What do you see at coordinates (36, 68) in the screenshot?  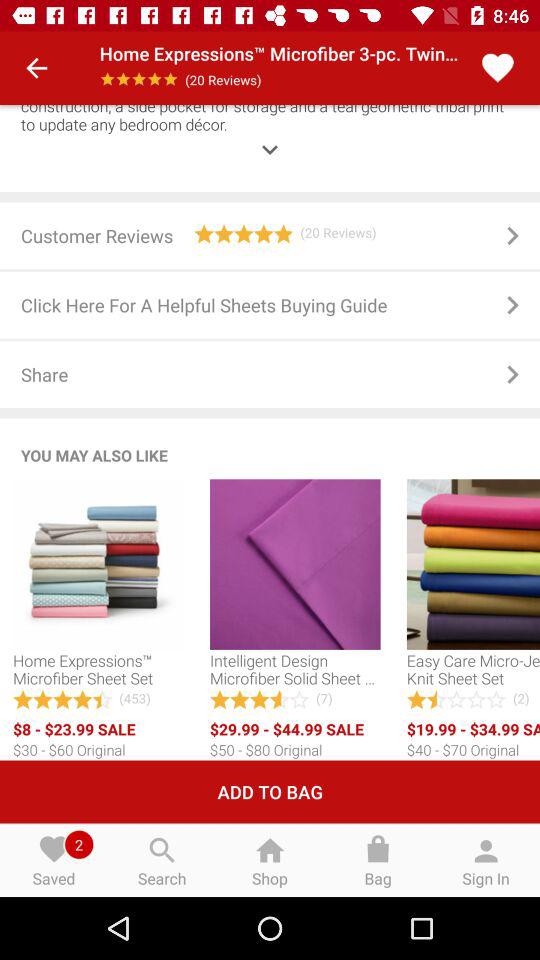 I see `turn on item to the left of the home expressions microfiber item` at bounding box center [36, 68].